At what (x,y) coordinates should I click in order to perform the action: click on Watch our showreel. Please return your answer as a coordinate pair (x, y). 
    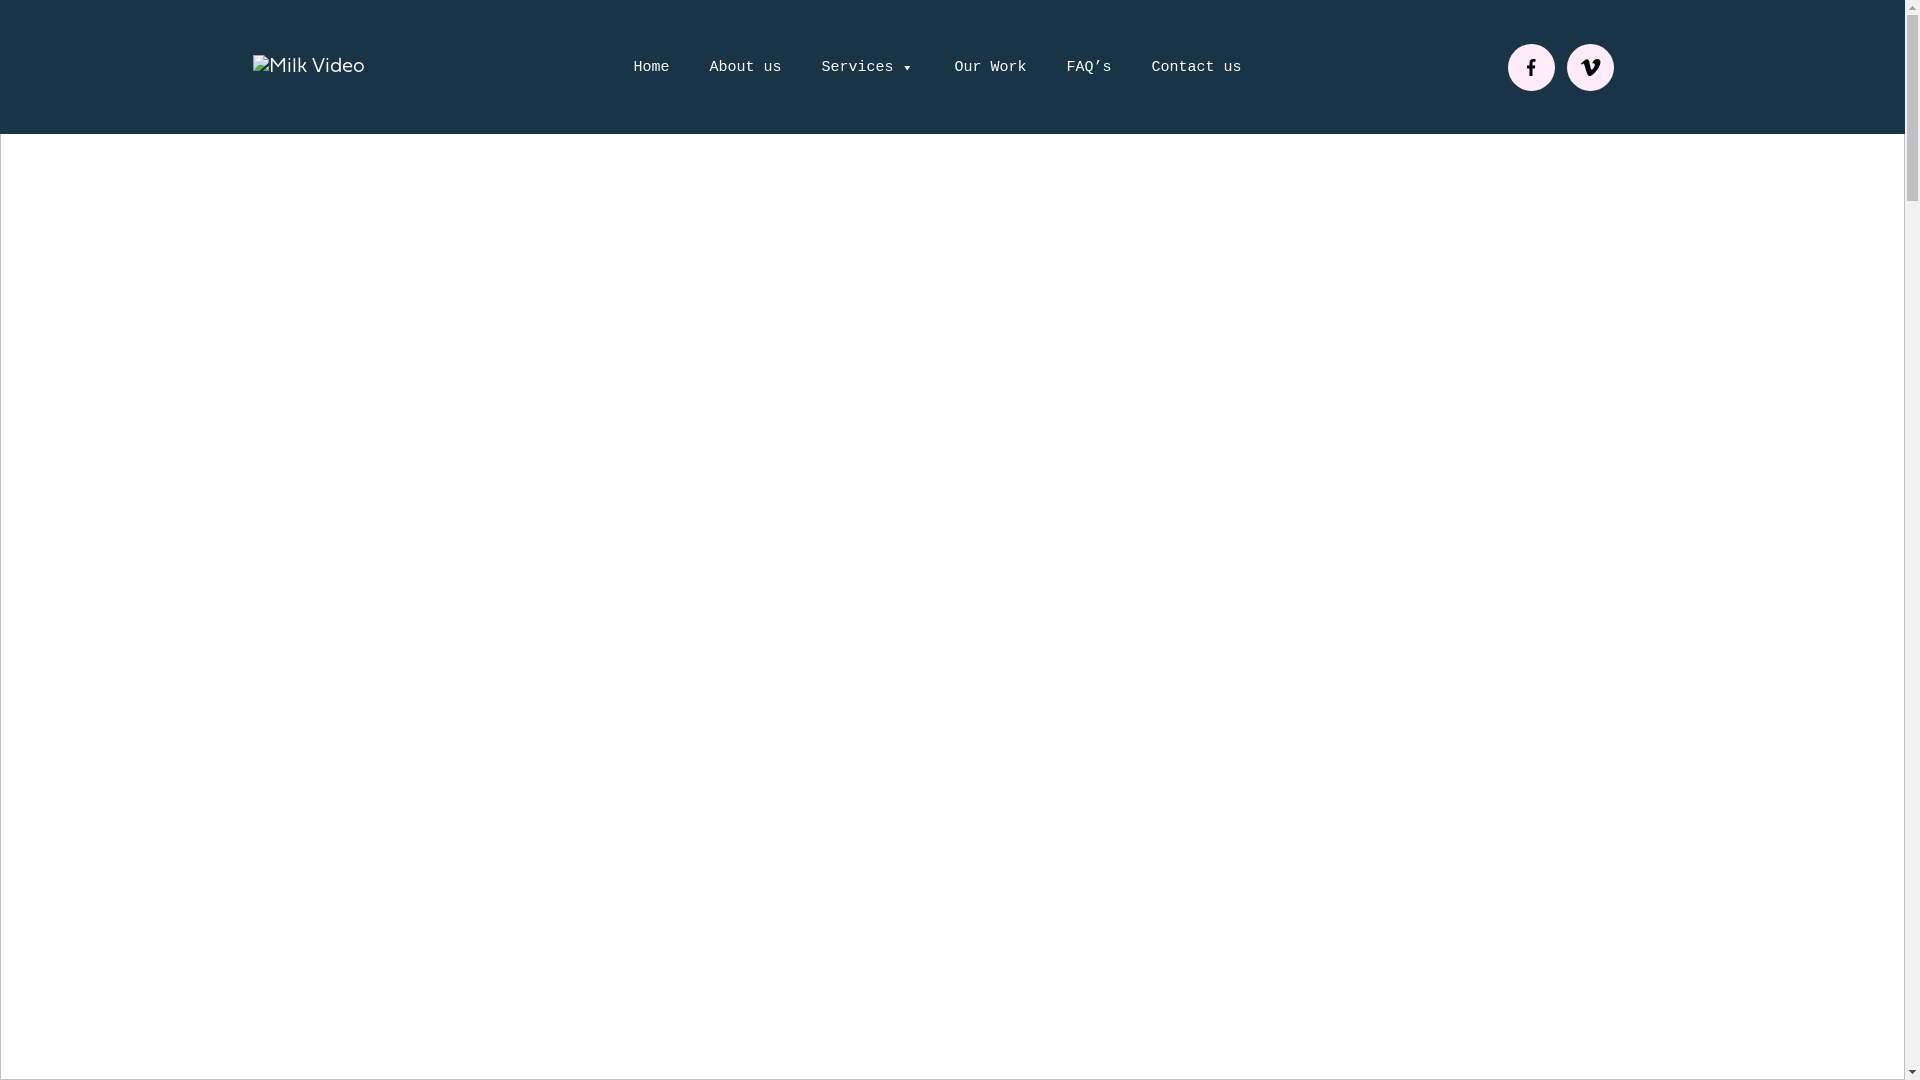
    Looking at the image, I should click on (380, 670).